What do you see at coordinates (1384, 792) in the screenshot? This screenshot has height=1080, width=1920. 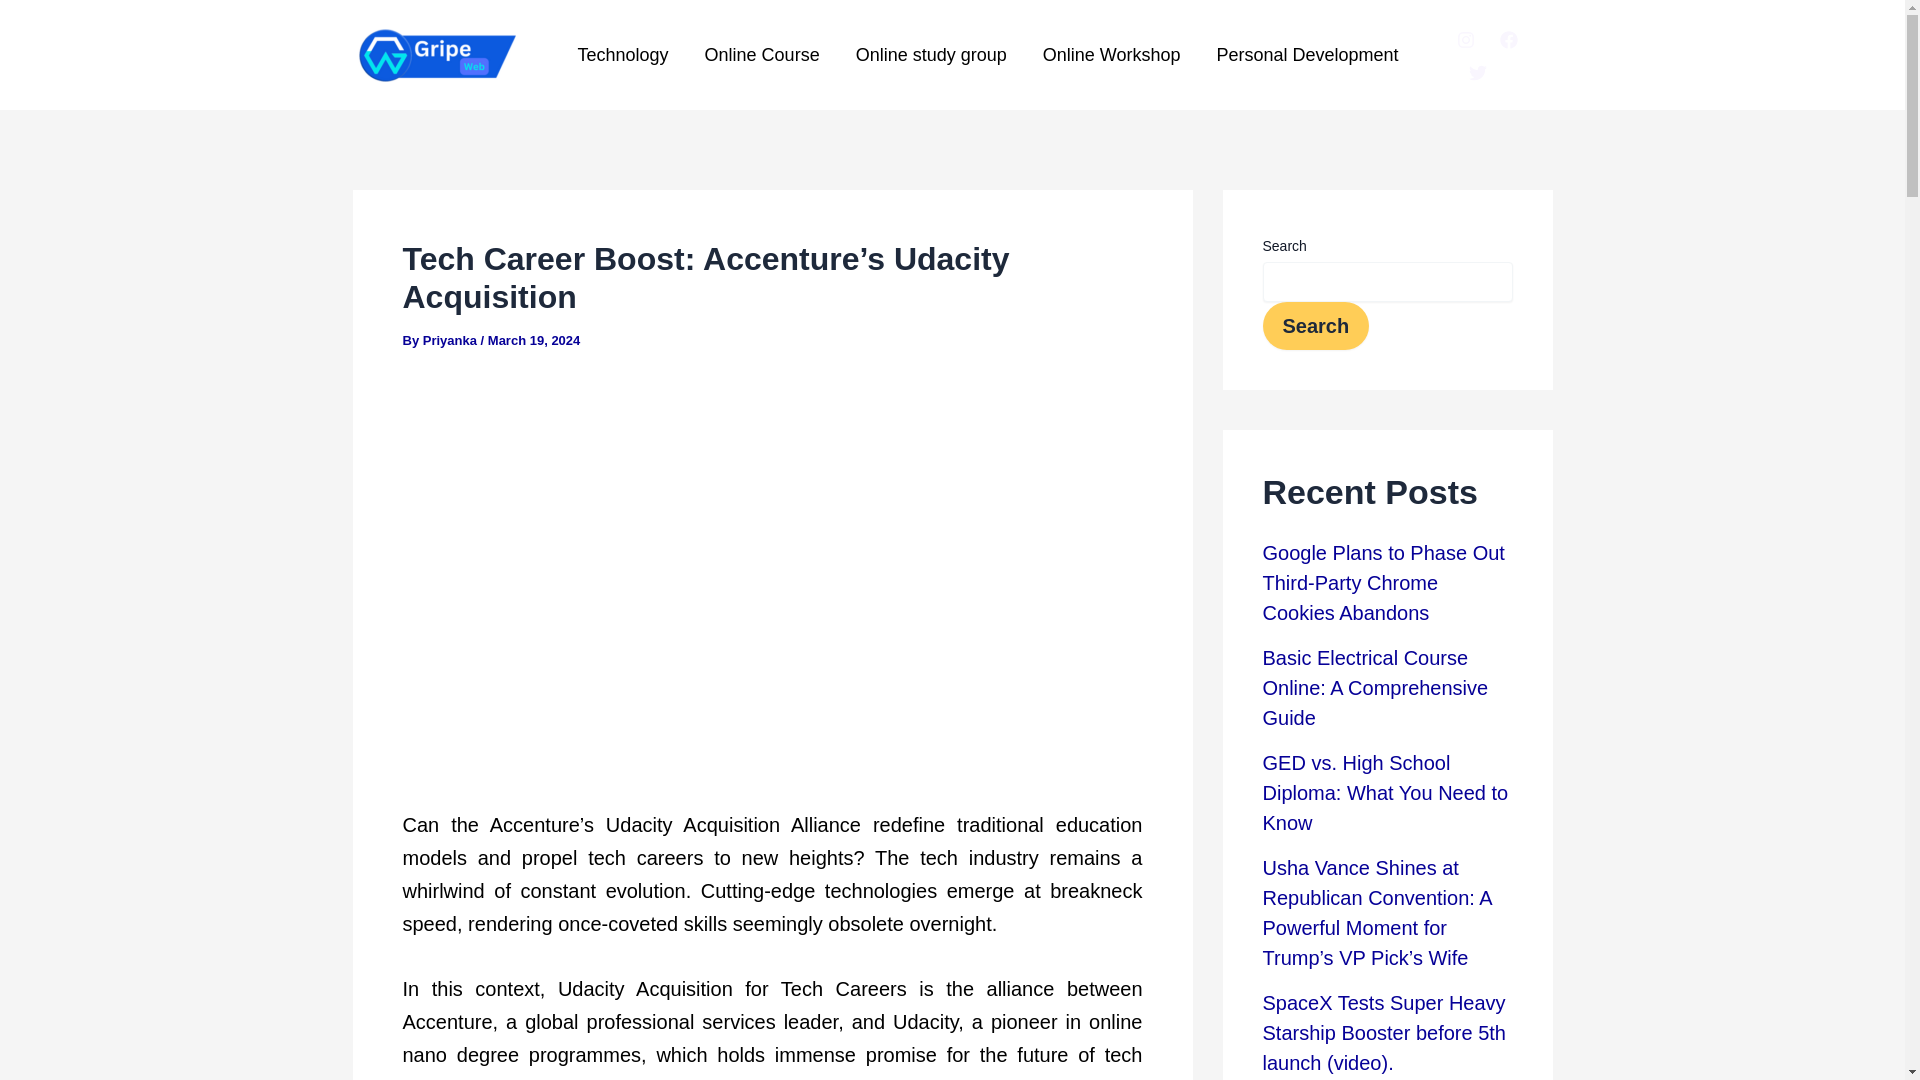 I see `GED vs. High School Diploma: What You Need to Know` at bounding box center [1384, 792].